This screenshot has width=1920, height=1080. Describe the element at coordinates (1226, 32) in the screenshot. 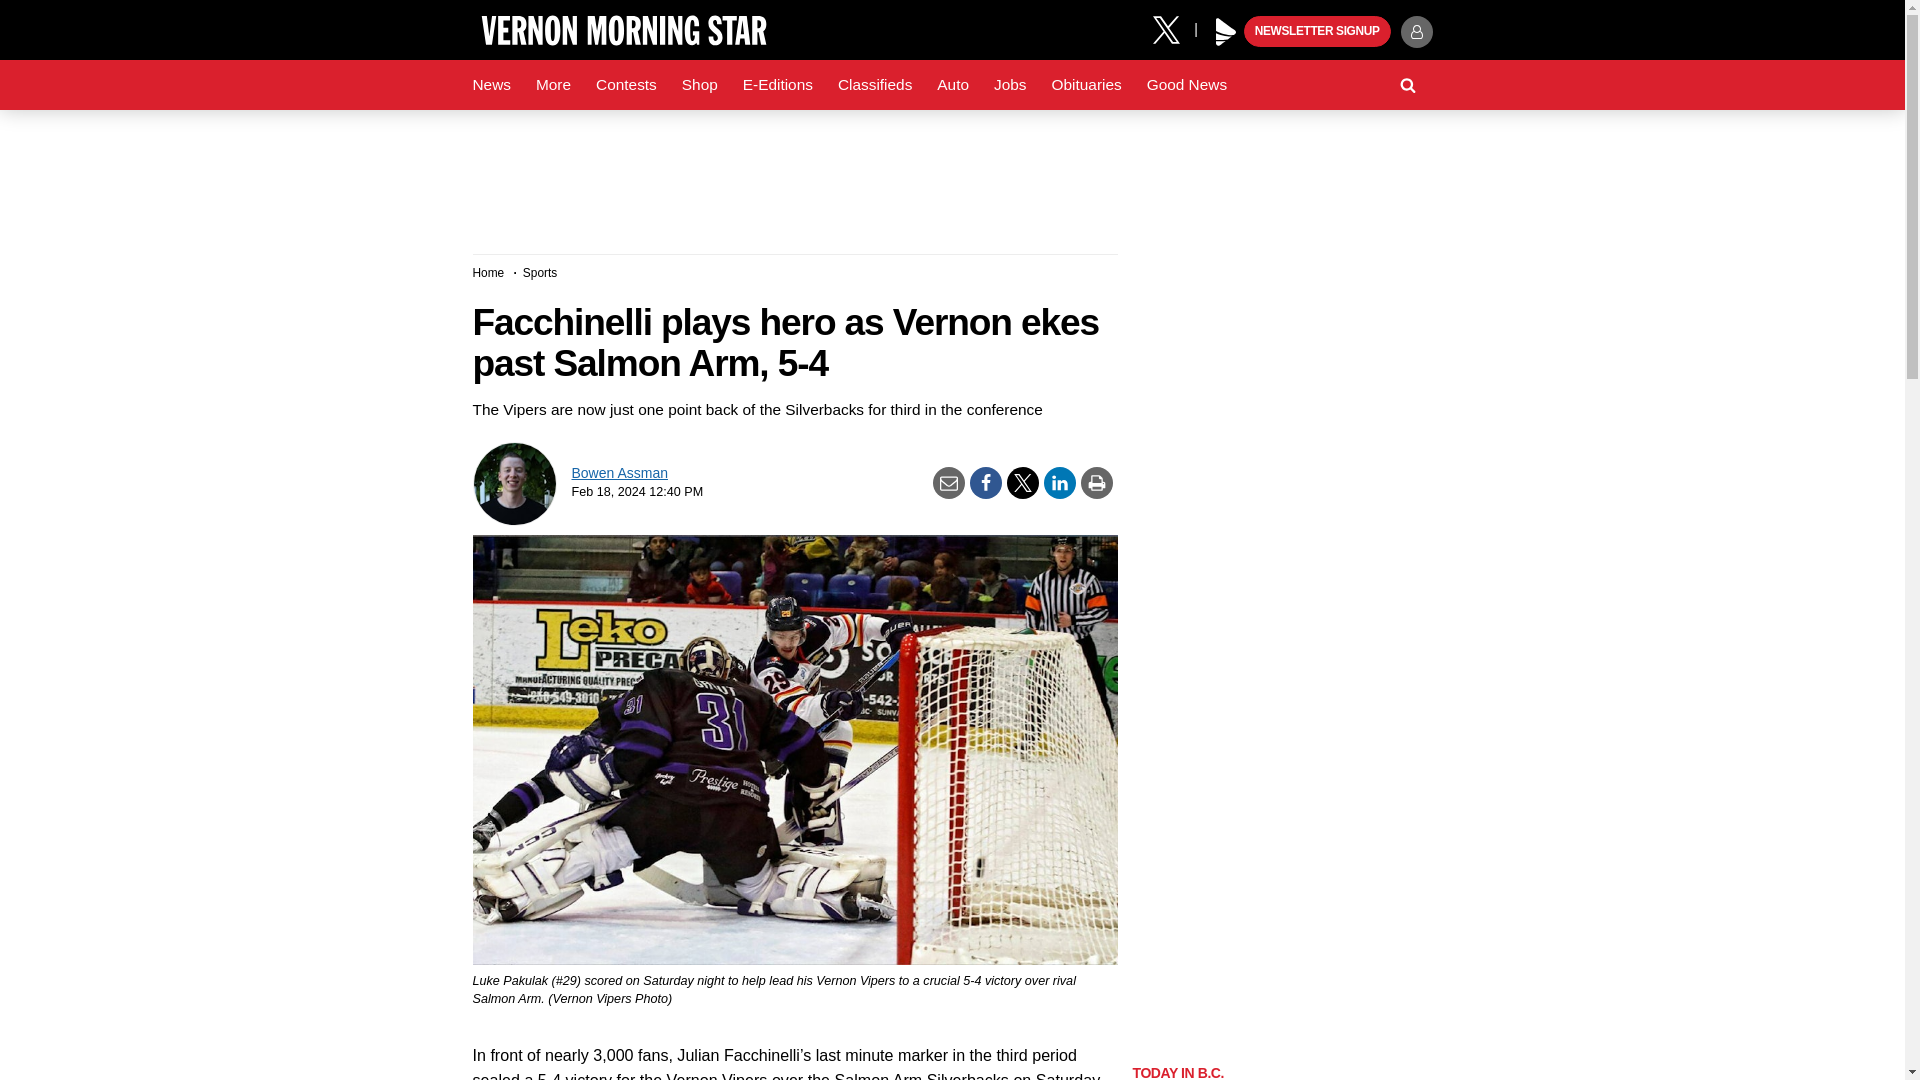

I see `Play` at that location.